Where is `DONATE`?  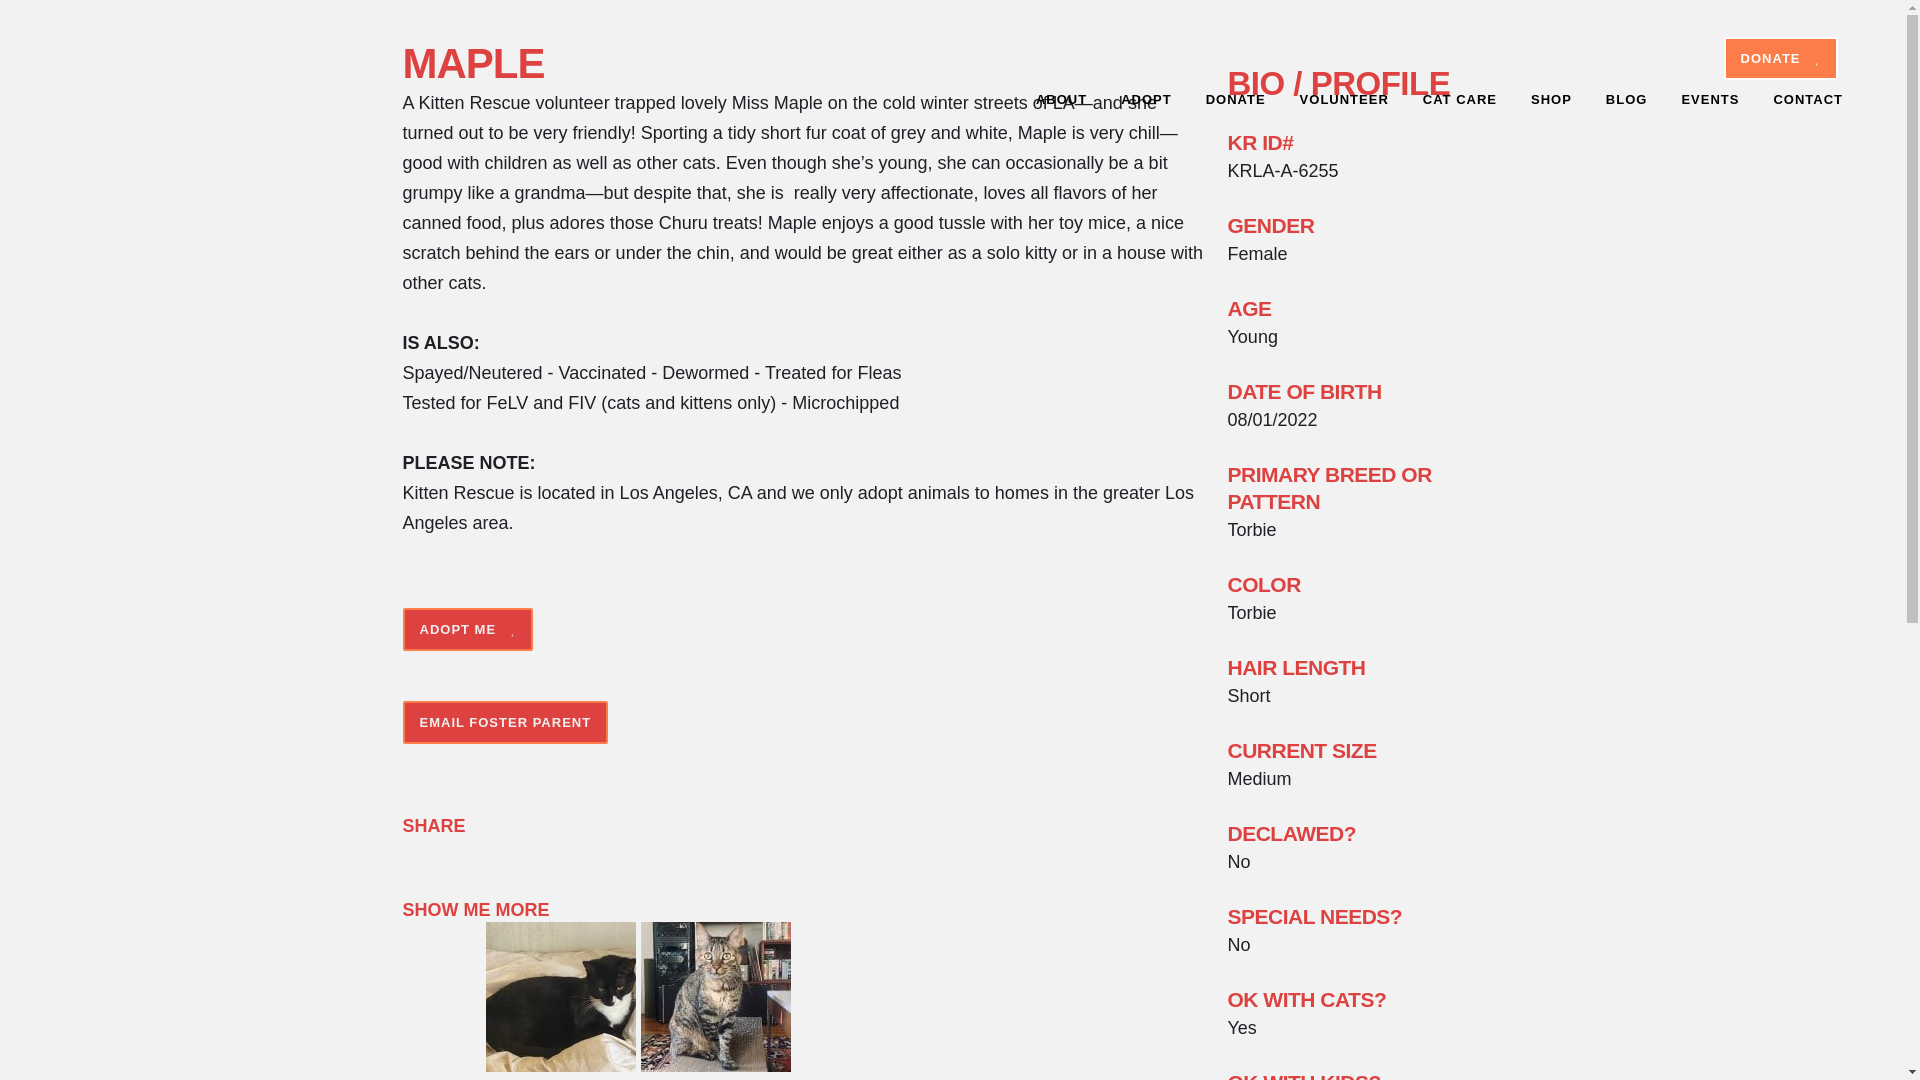
DONATE is located at coordinates (1780, 58).